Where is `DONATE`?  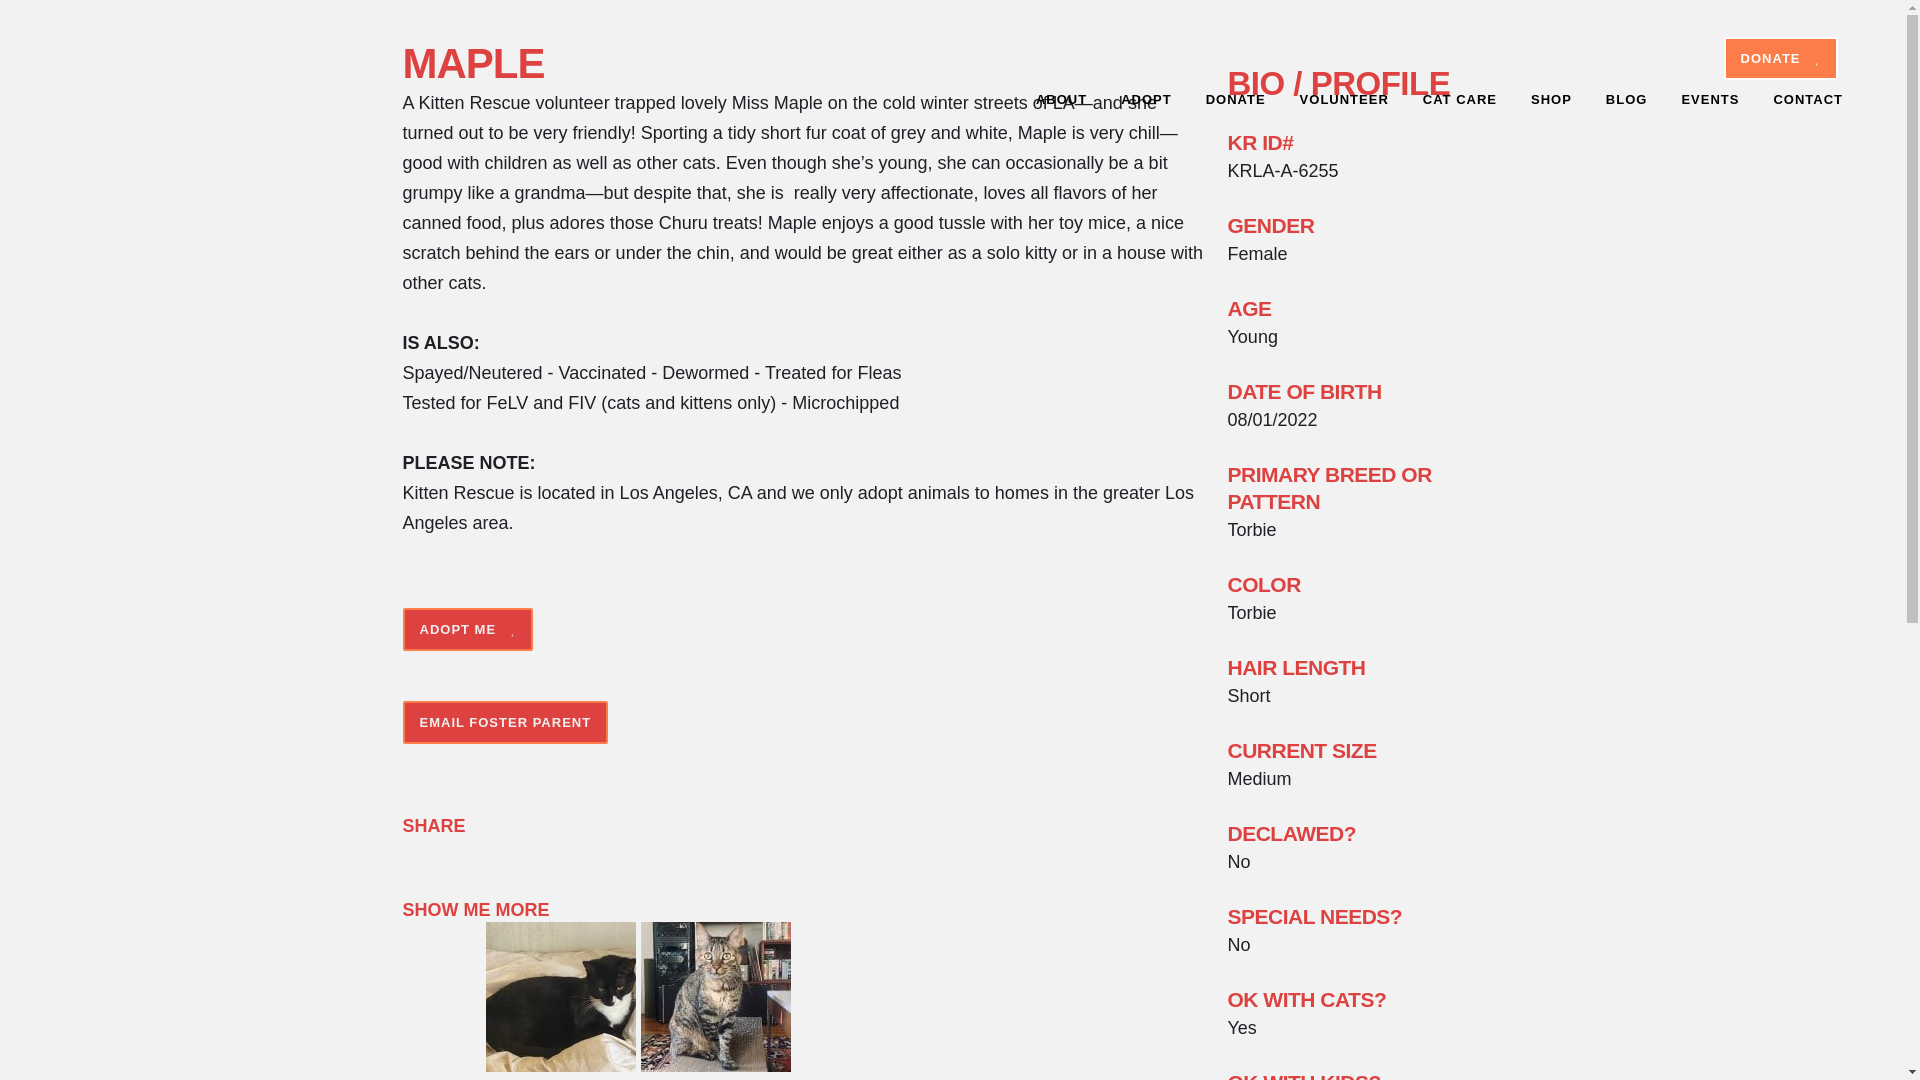
DONATE is located at coordinates (1780, 58).